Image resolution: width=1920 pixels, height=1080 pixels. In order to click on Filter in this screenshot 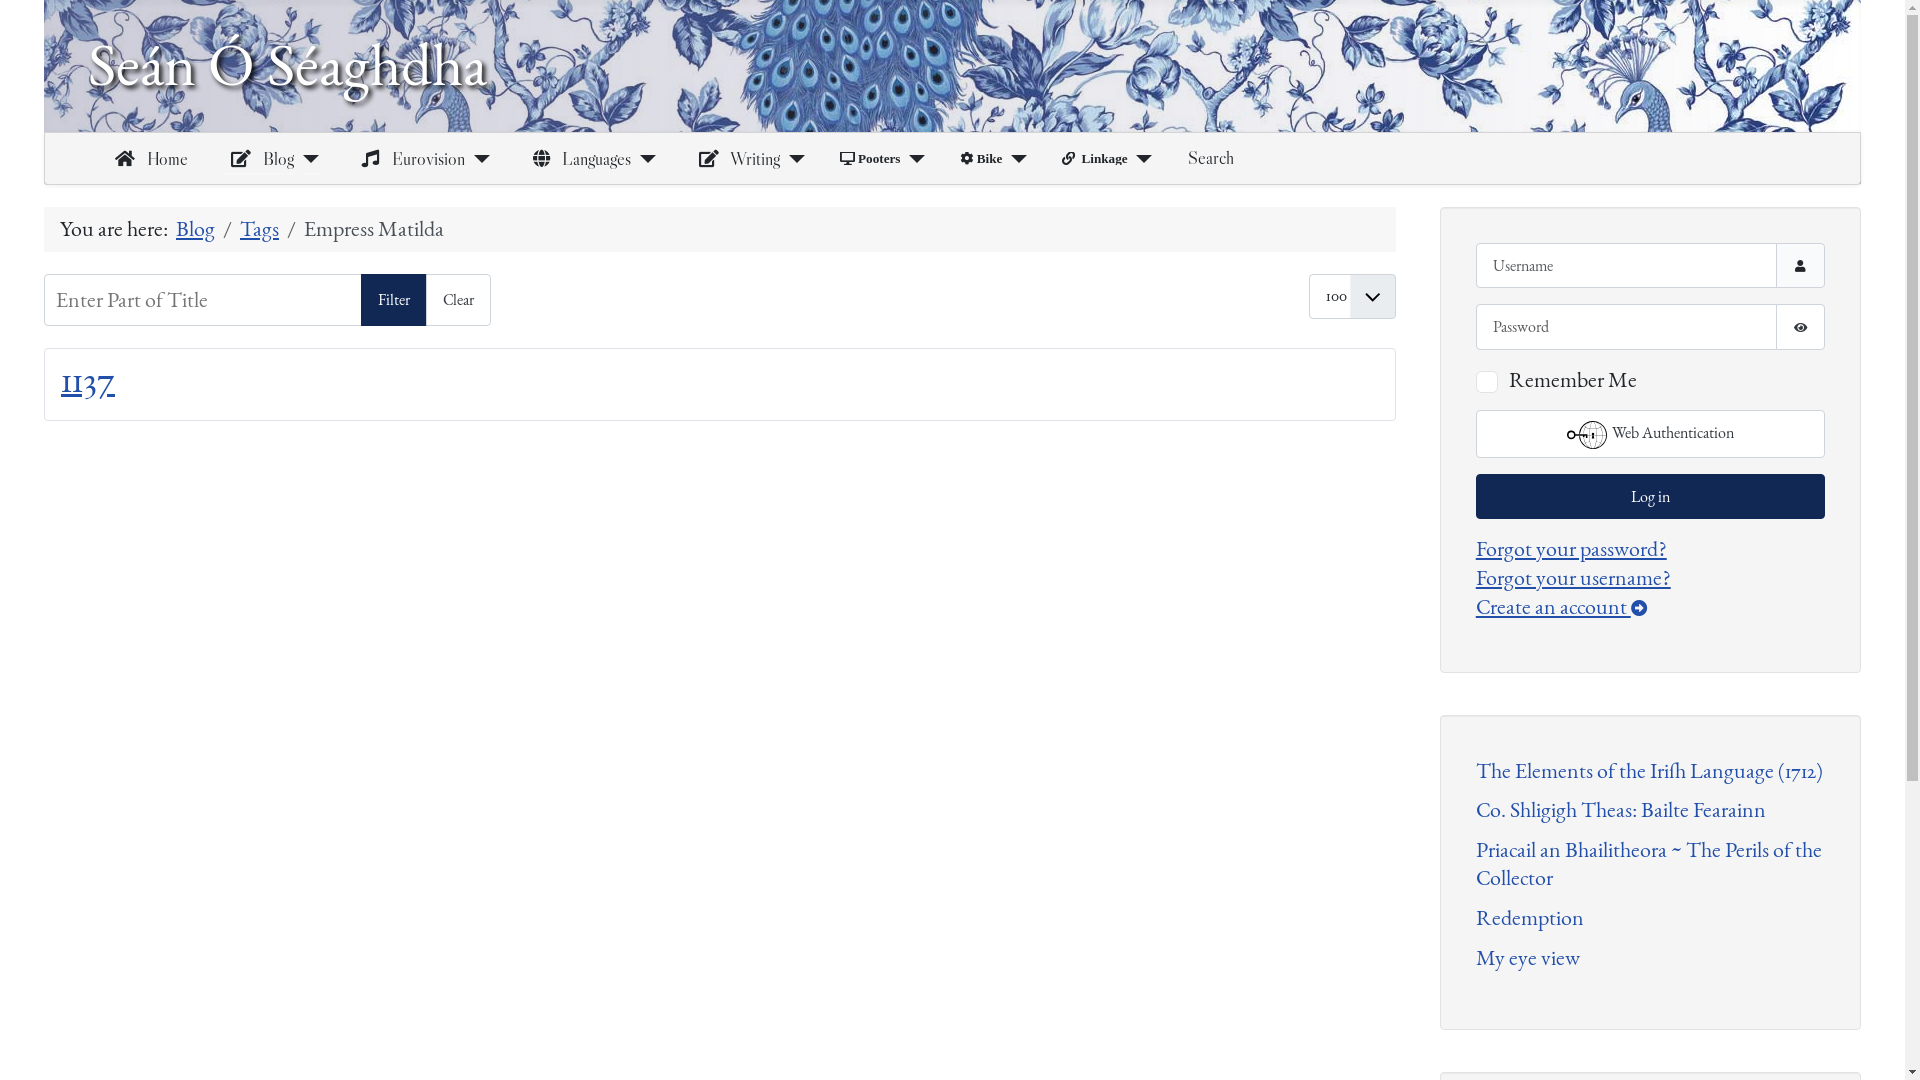, I will do `click(394, 300)`.